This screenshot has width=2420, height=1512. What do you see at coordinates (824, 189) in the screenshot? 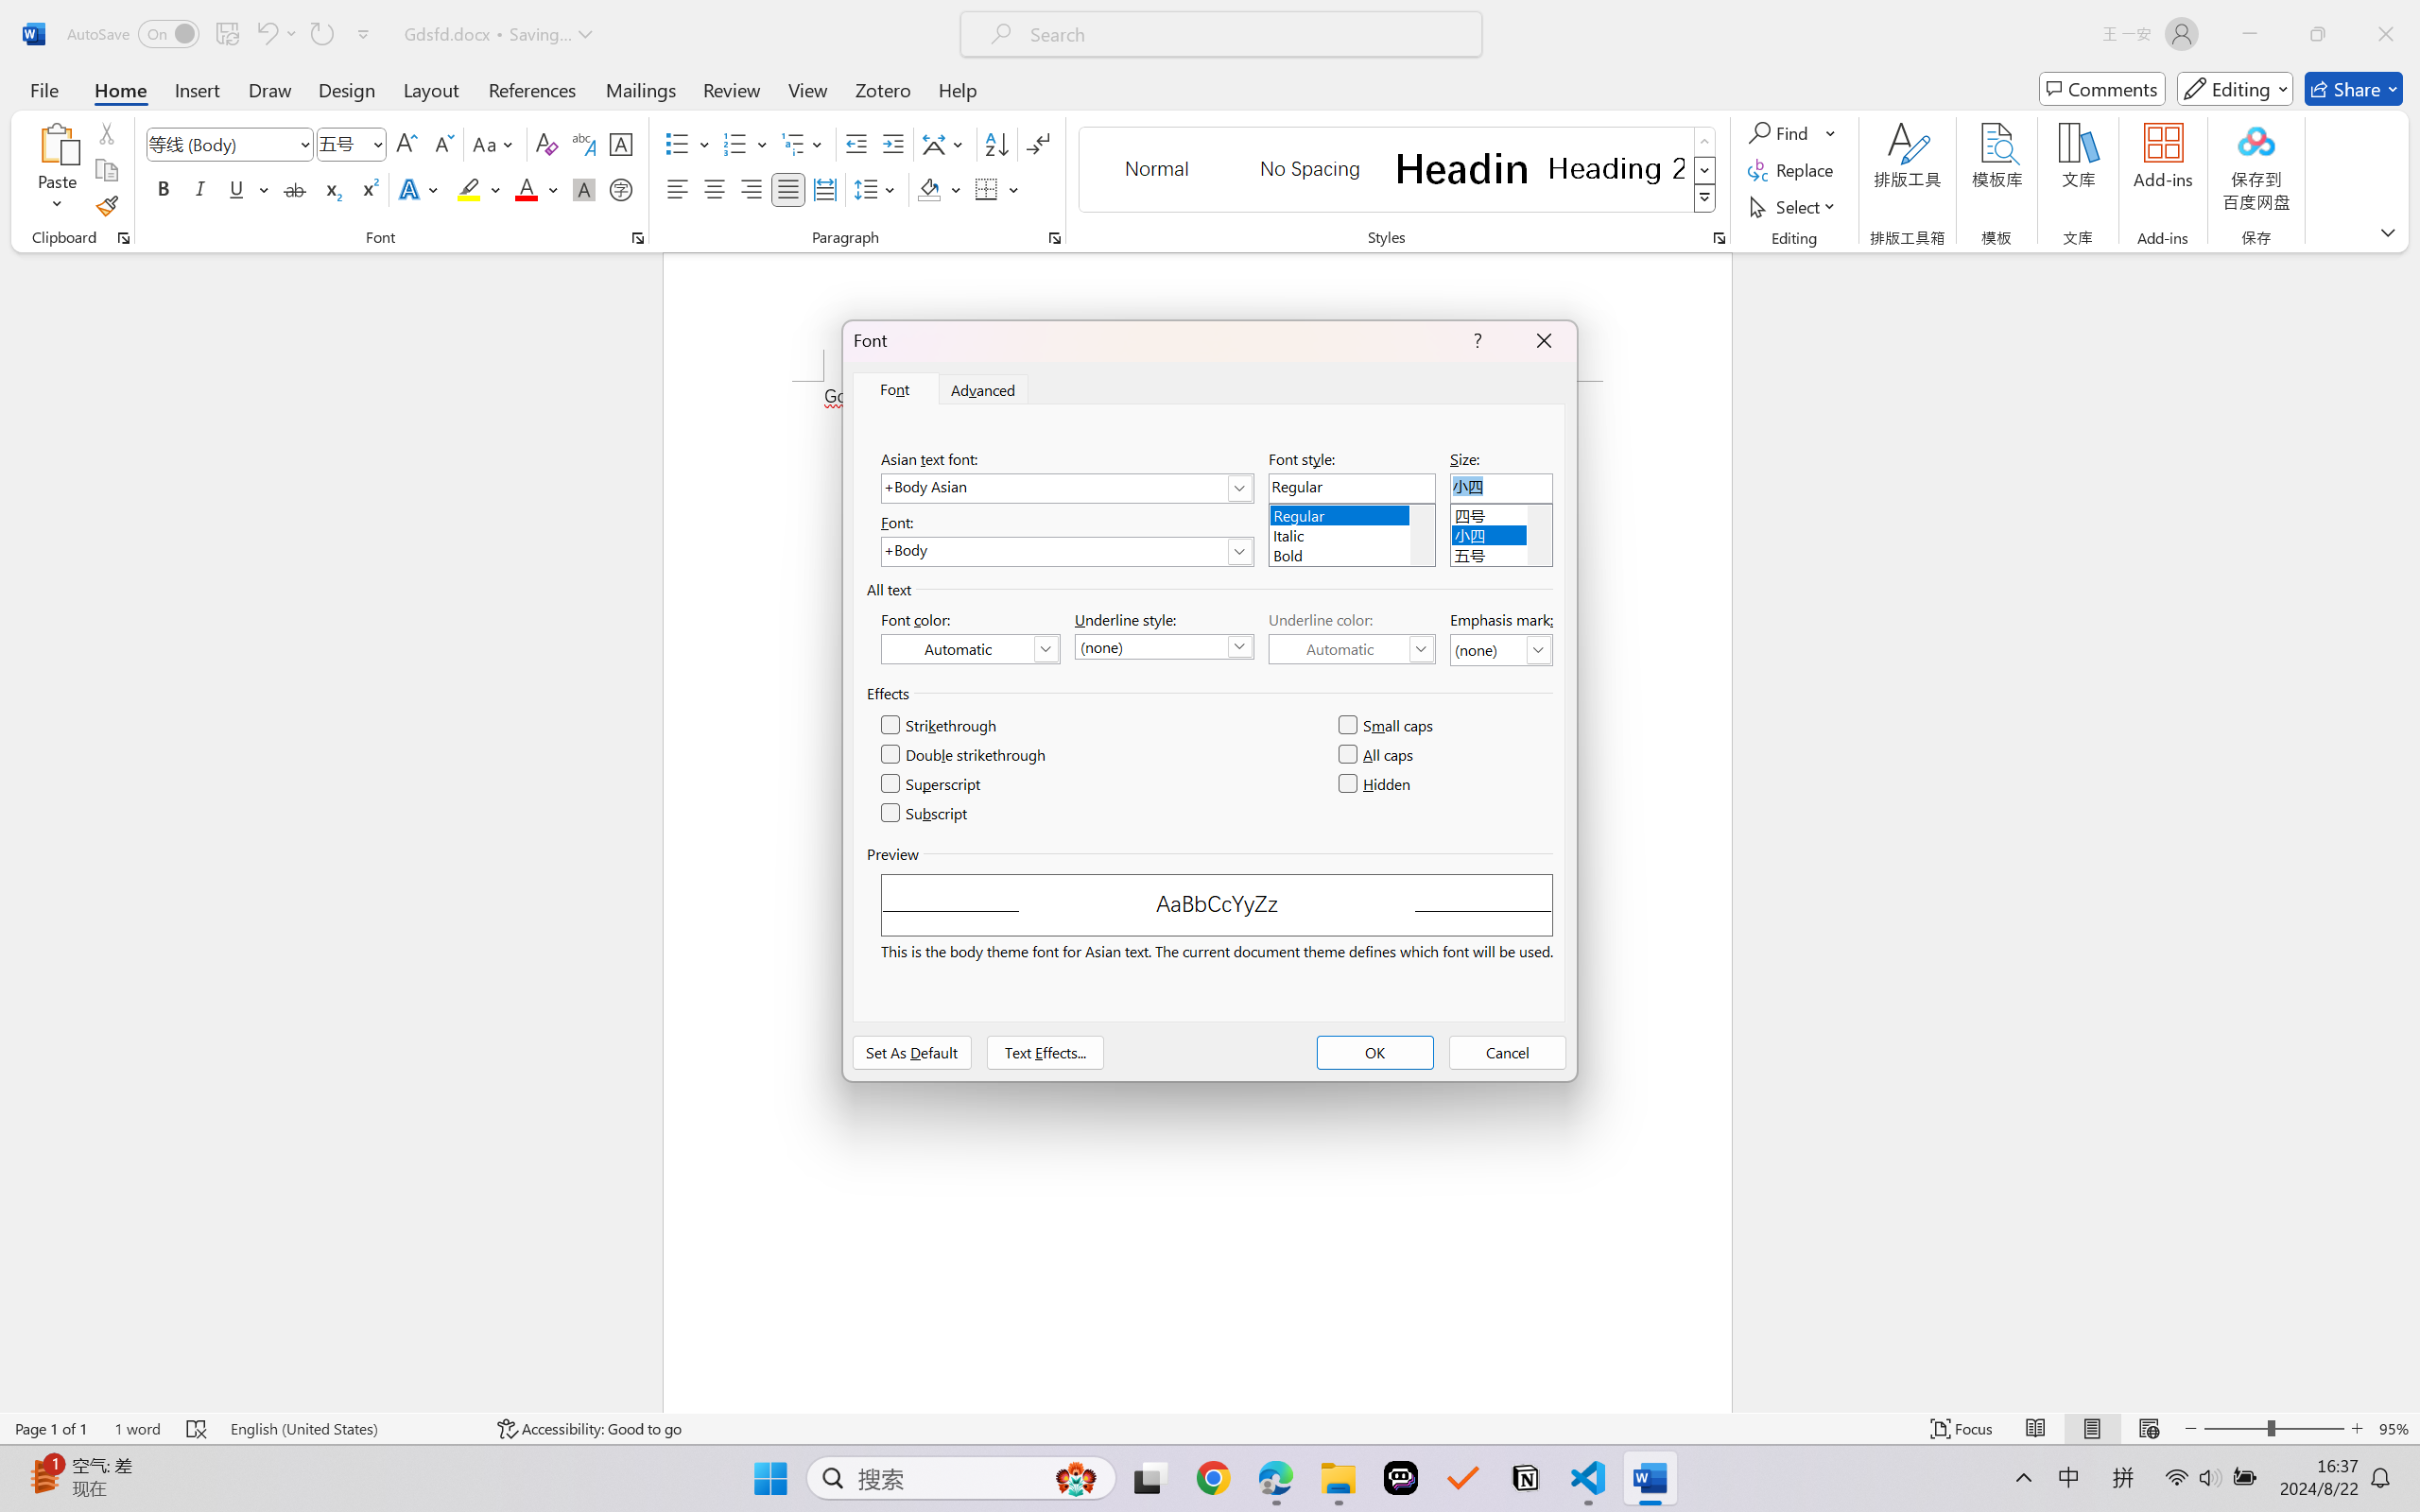
I see `Distributed` at bounding box center [824, 189].